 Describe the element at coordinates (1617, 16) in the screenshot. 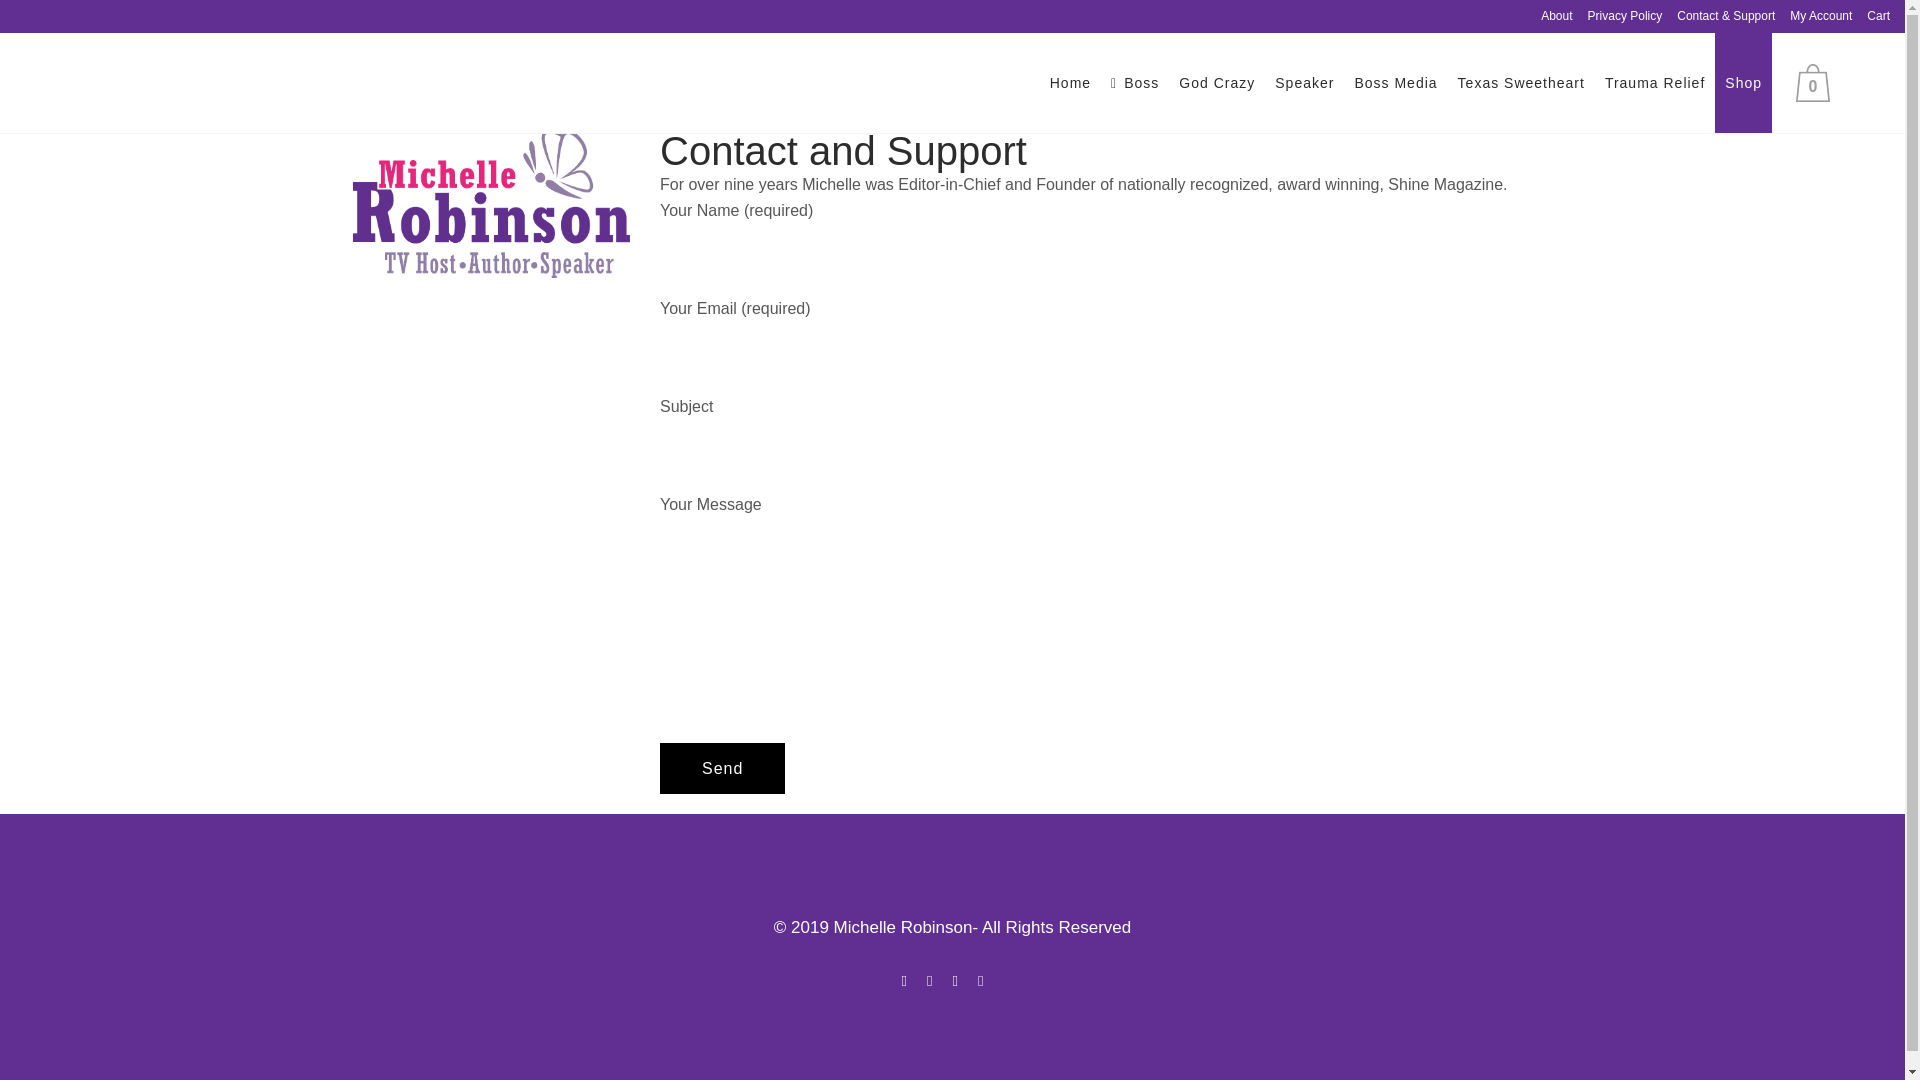

I see `Privacy Policy` at that location.